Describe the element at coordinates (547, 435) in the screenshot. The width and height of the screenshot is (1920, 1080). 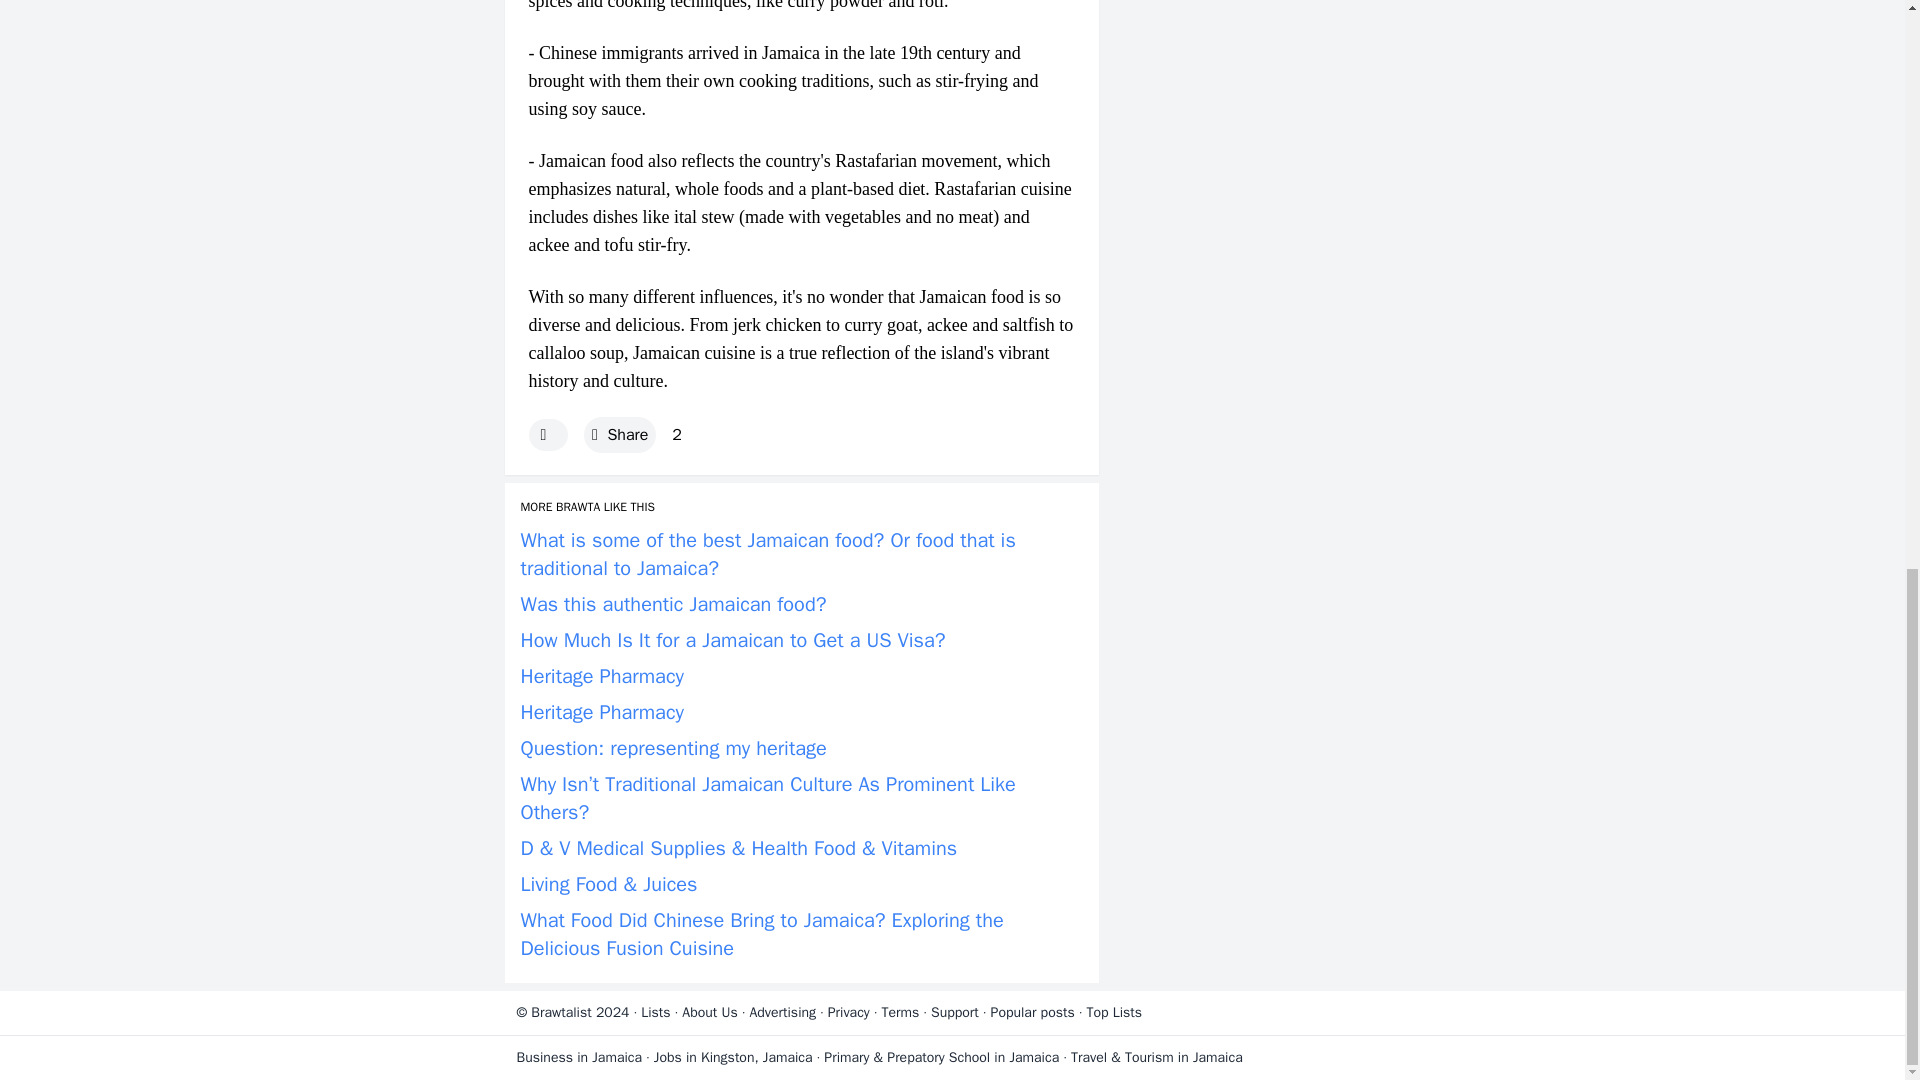
I see `Like` at that location.